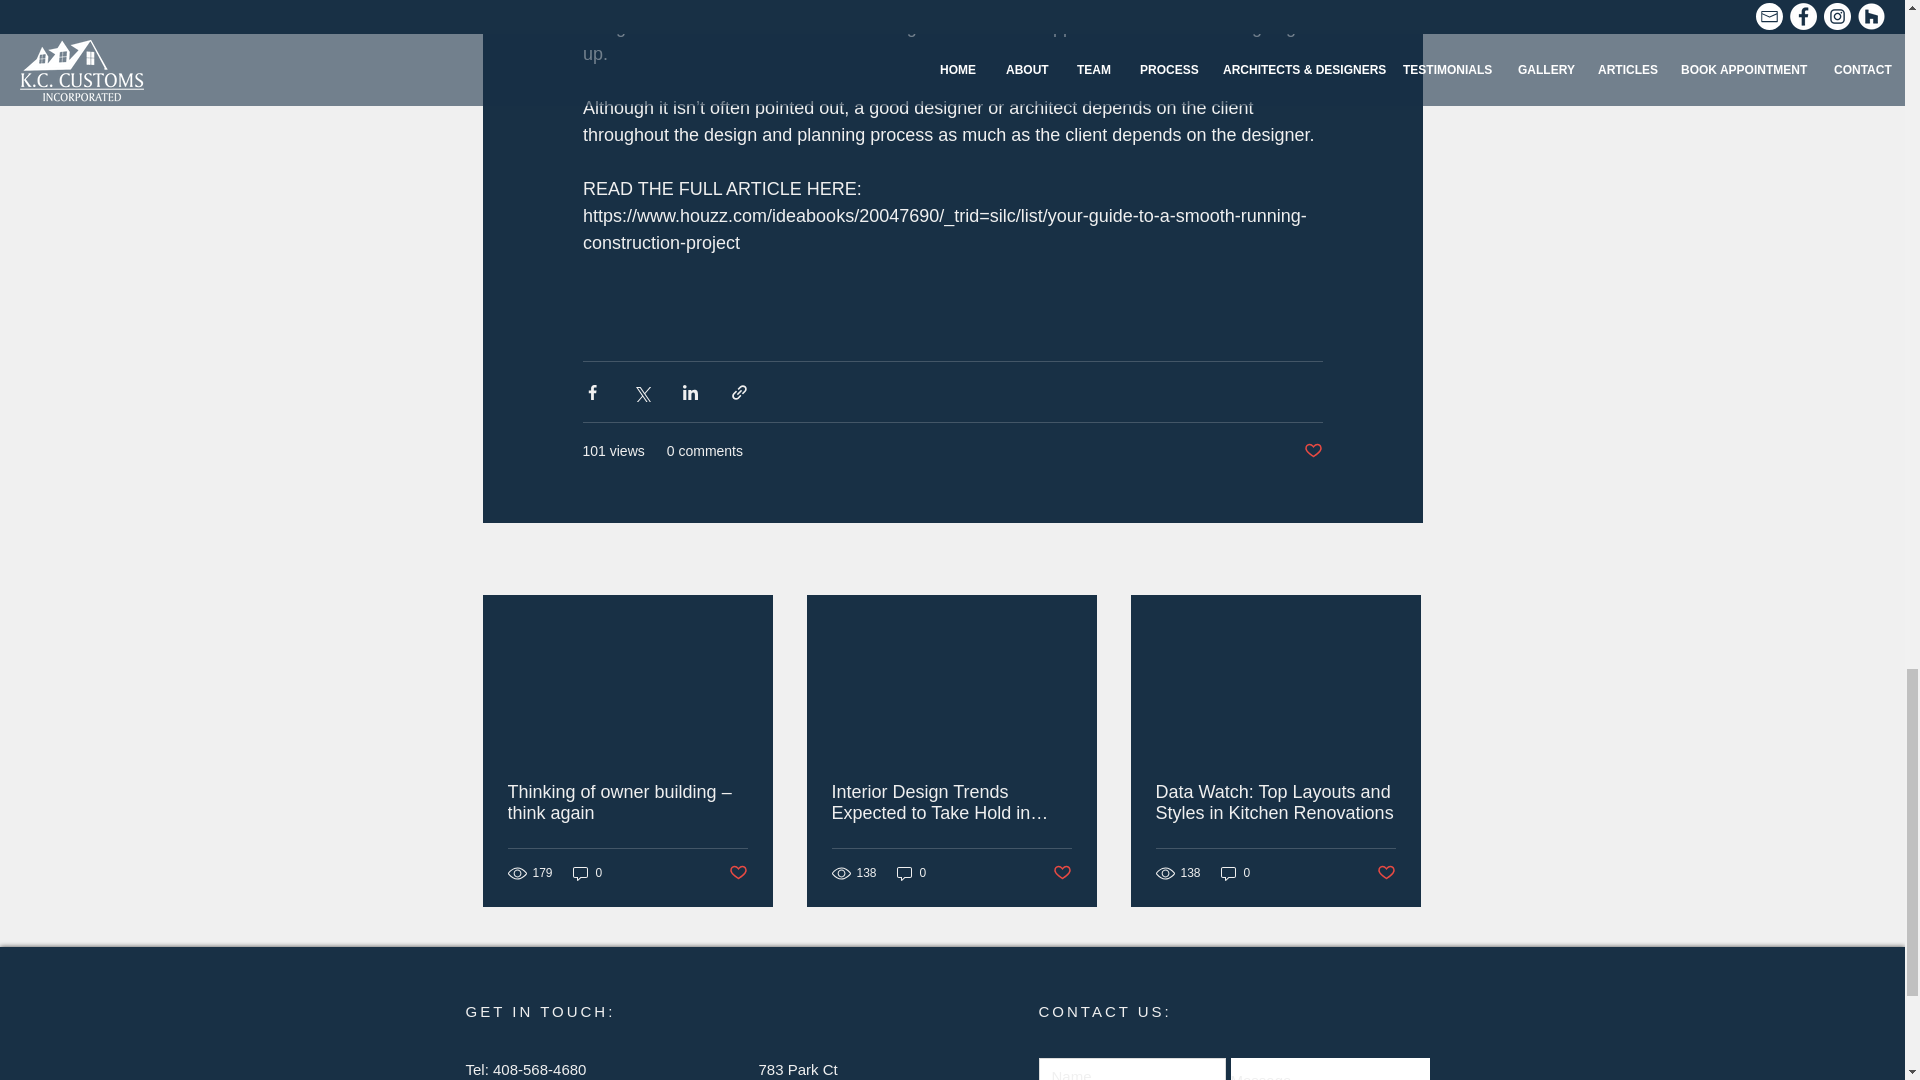  Describe the element at coordinates (1312, 451) in the screenshot. I see `Post not marked as liked` at that location.